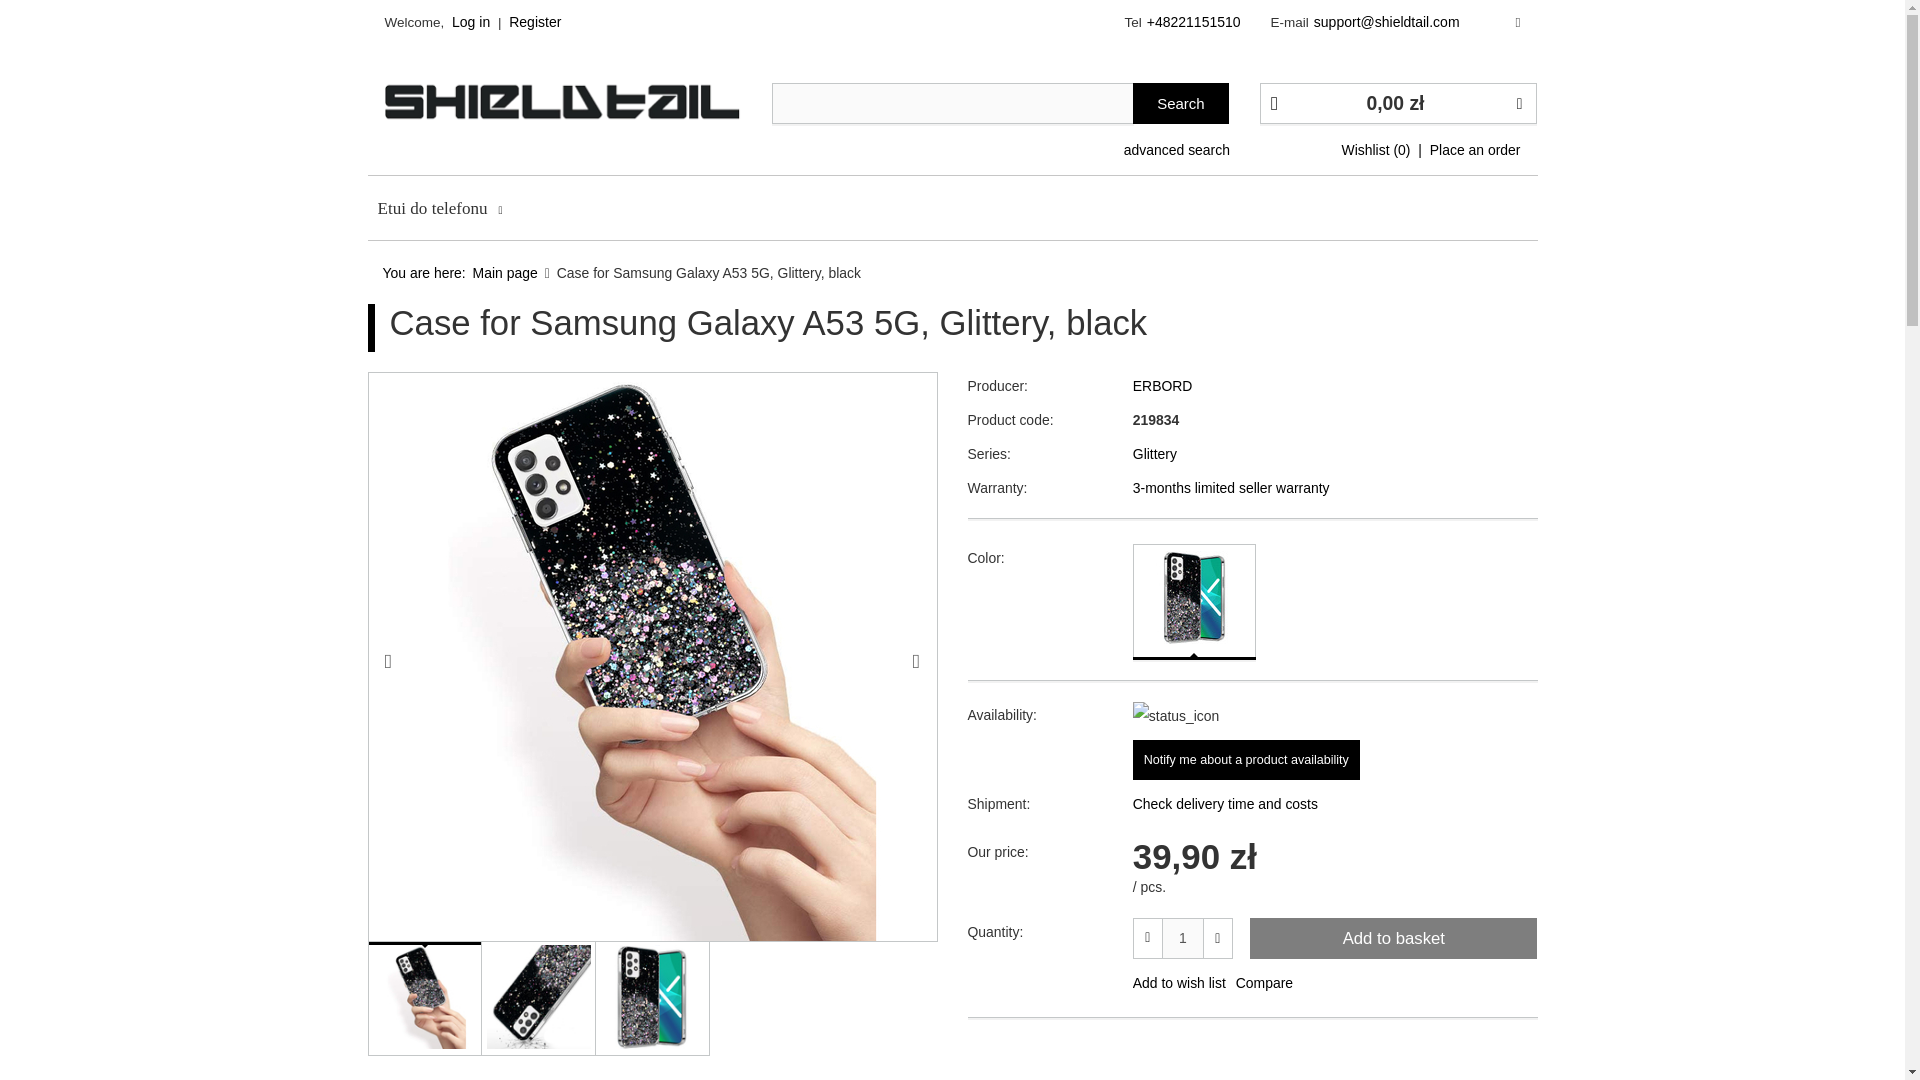 This screenshot has width=1920, height=1080. What do you see at coordinates (1334, 803) in the screenshot?
I see `Check delivery time and costs` at bounding box center [1334, 803].